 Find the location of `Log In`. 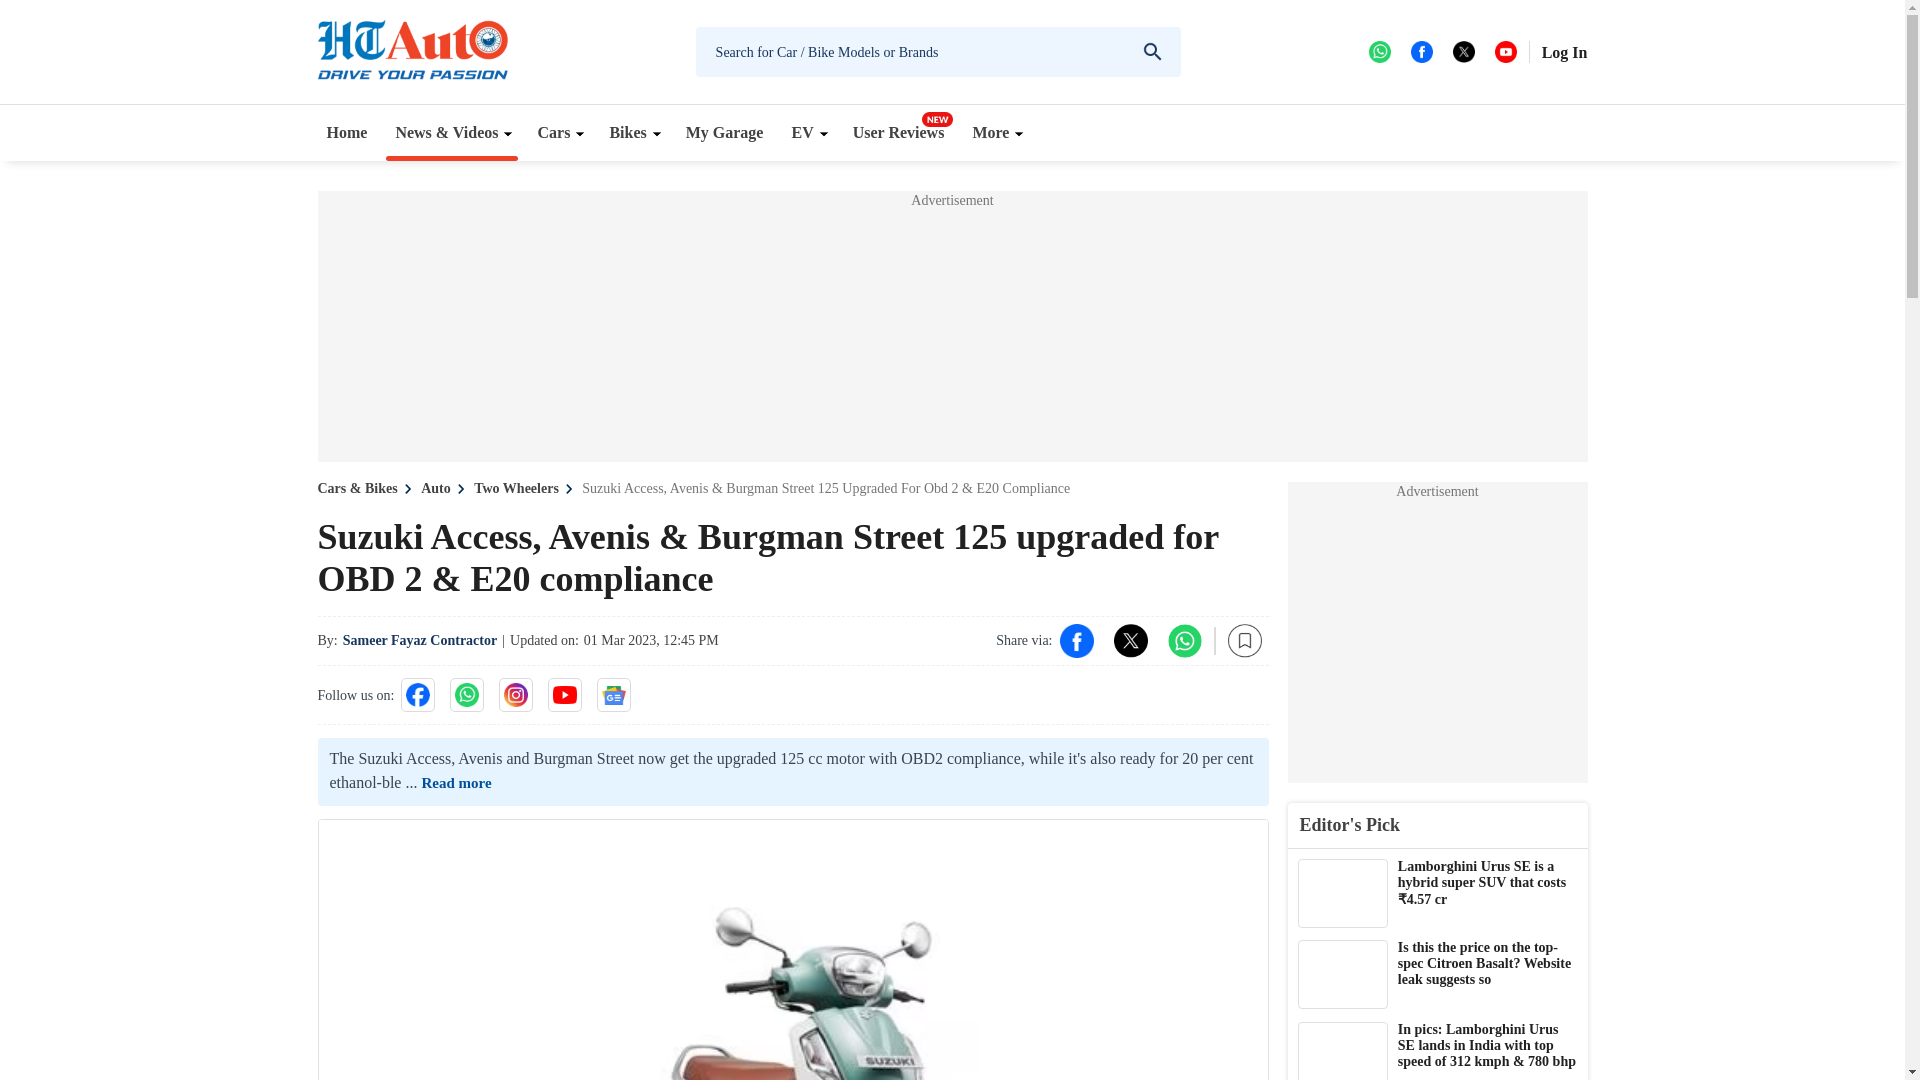

Log In is located at coordinates (1564, 52).